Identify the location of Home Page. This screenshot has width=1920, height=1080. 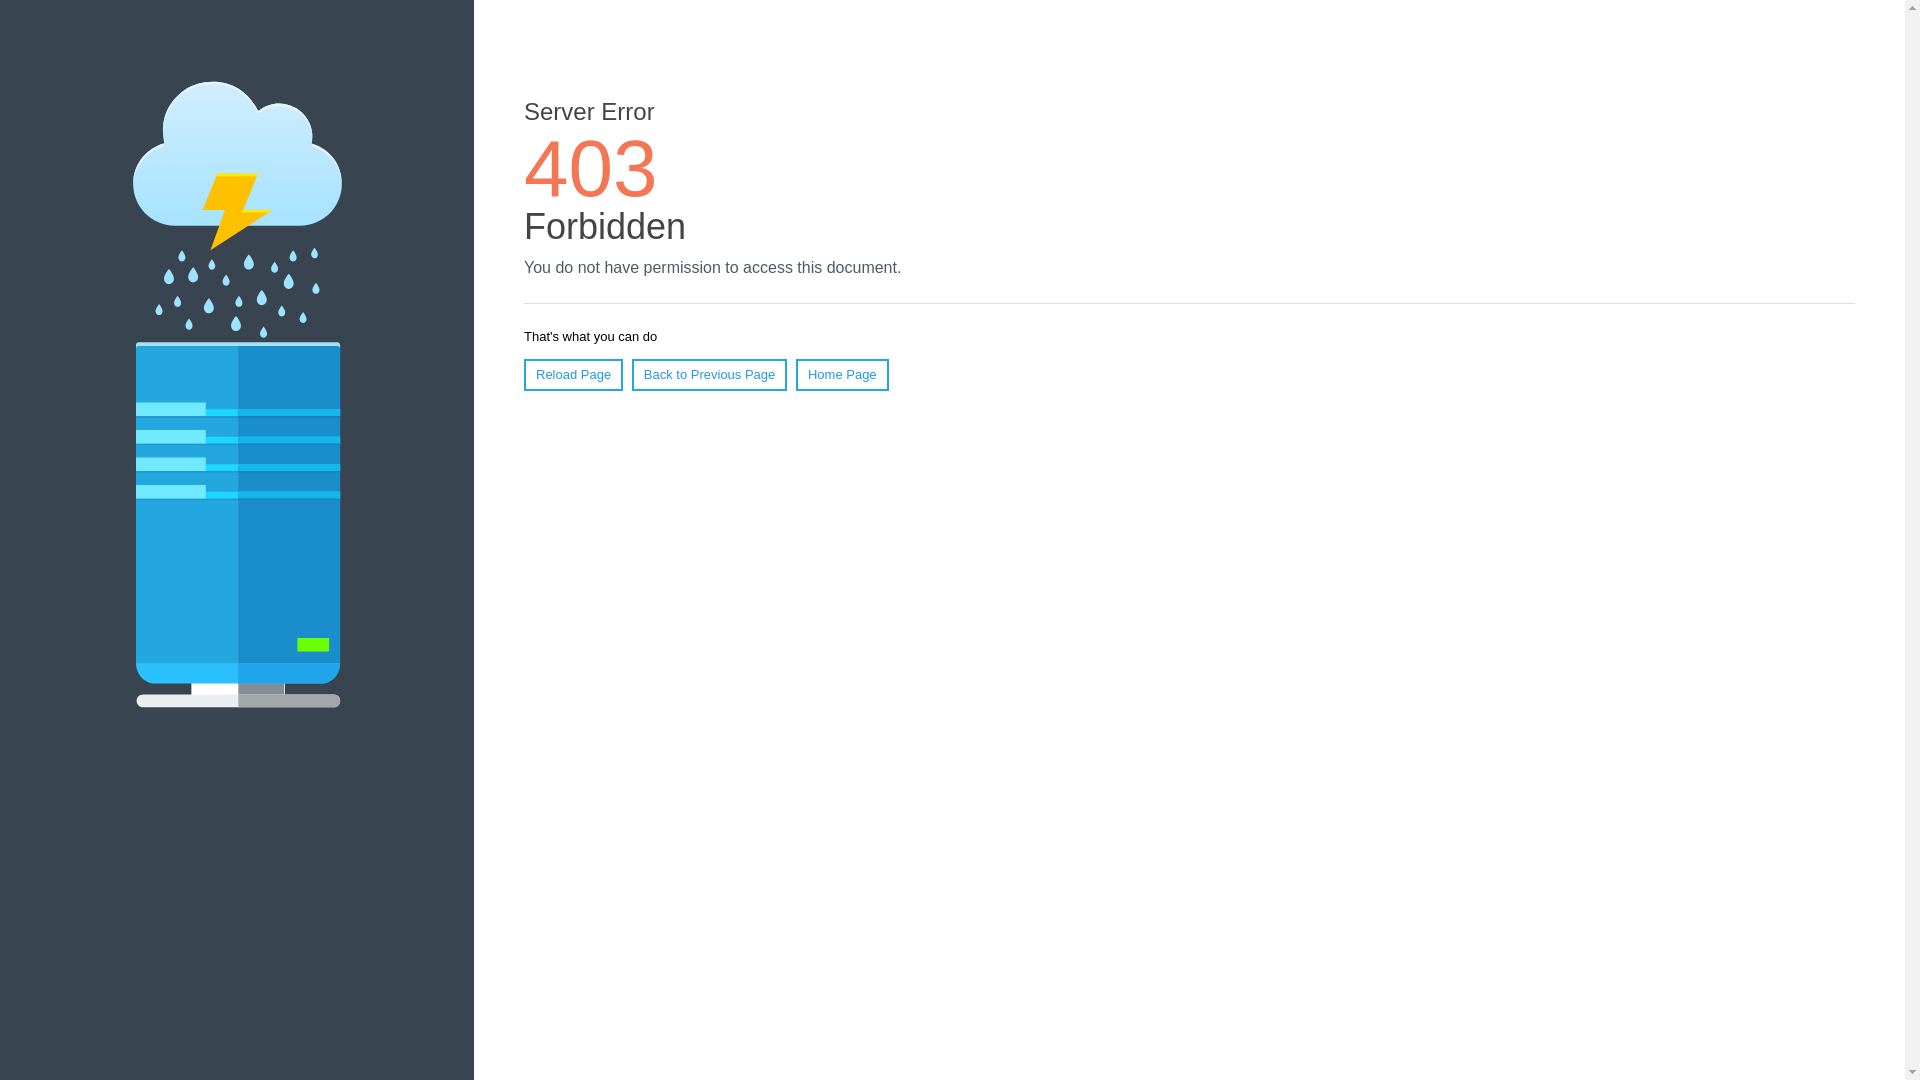
(842, 375).